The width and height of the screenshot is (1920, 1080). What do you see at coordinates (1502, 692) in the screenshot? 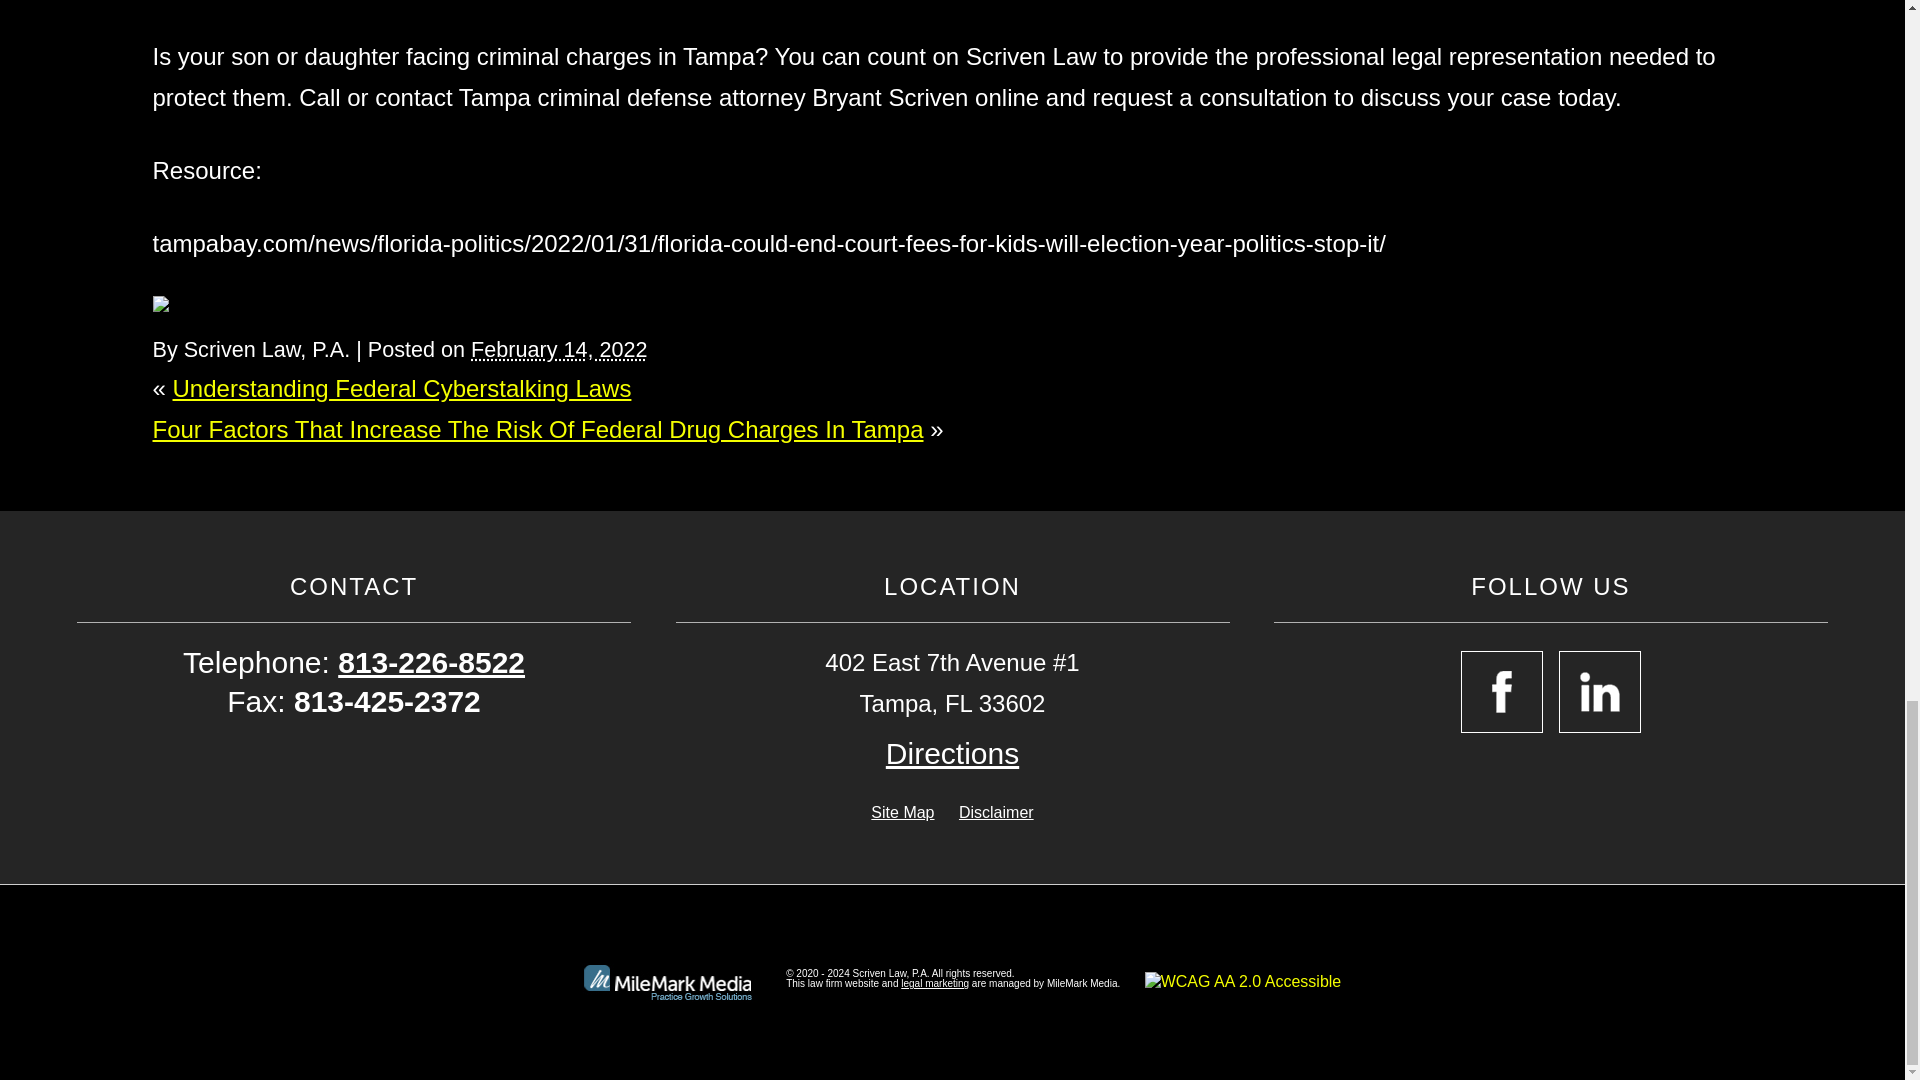
I see `Open Facebook in a New Window` at bounding box center [1502, 692].